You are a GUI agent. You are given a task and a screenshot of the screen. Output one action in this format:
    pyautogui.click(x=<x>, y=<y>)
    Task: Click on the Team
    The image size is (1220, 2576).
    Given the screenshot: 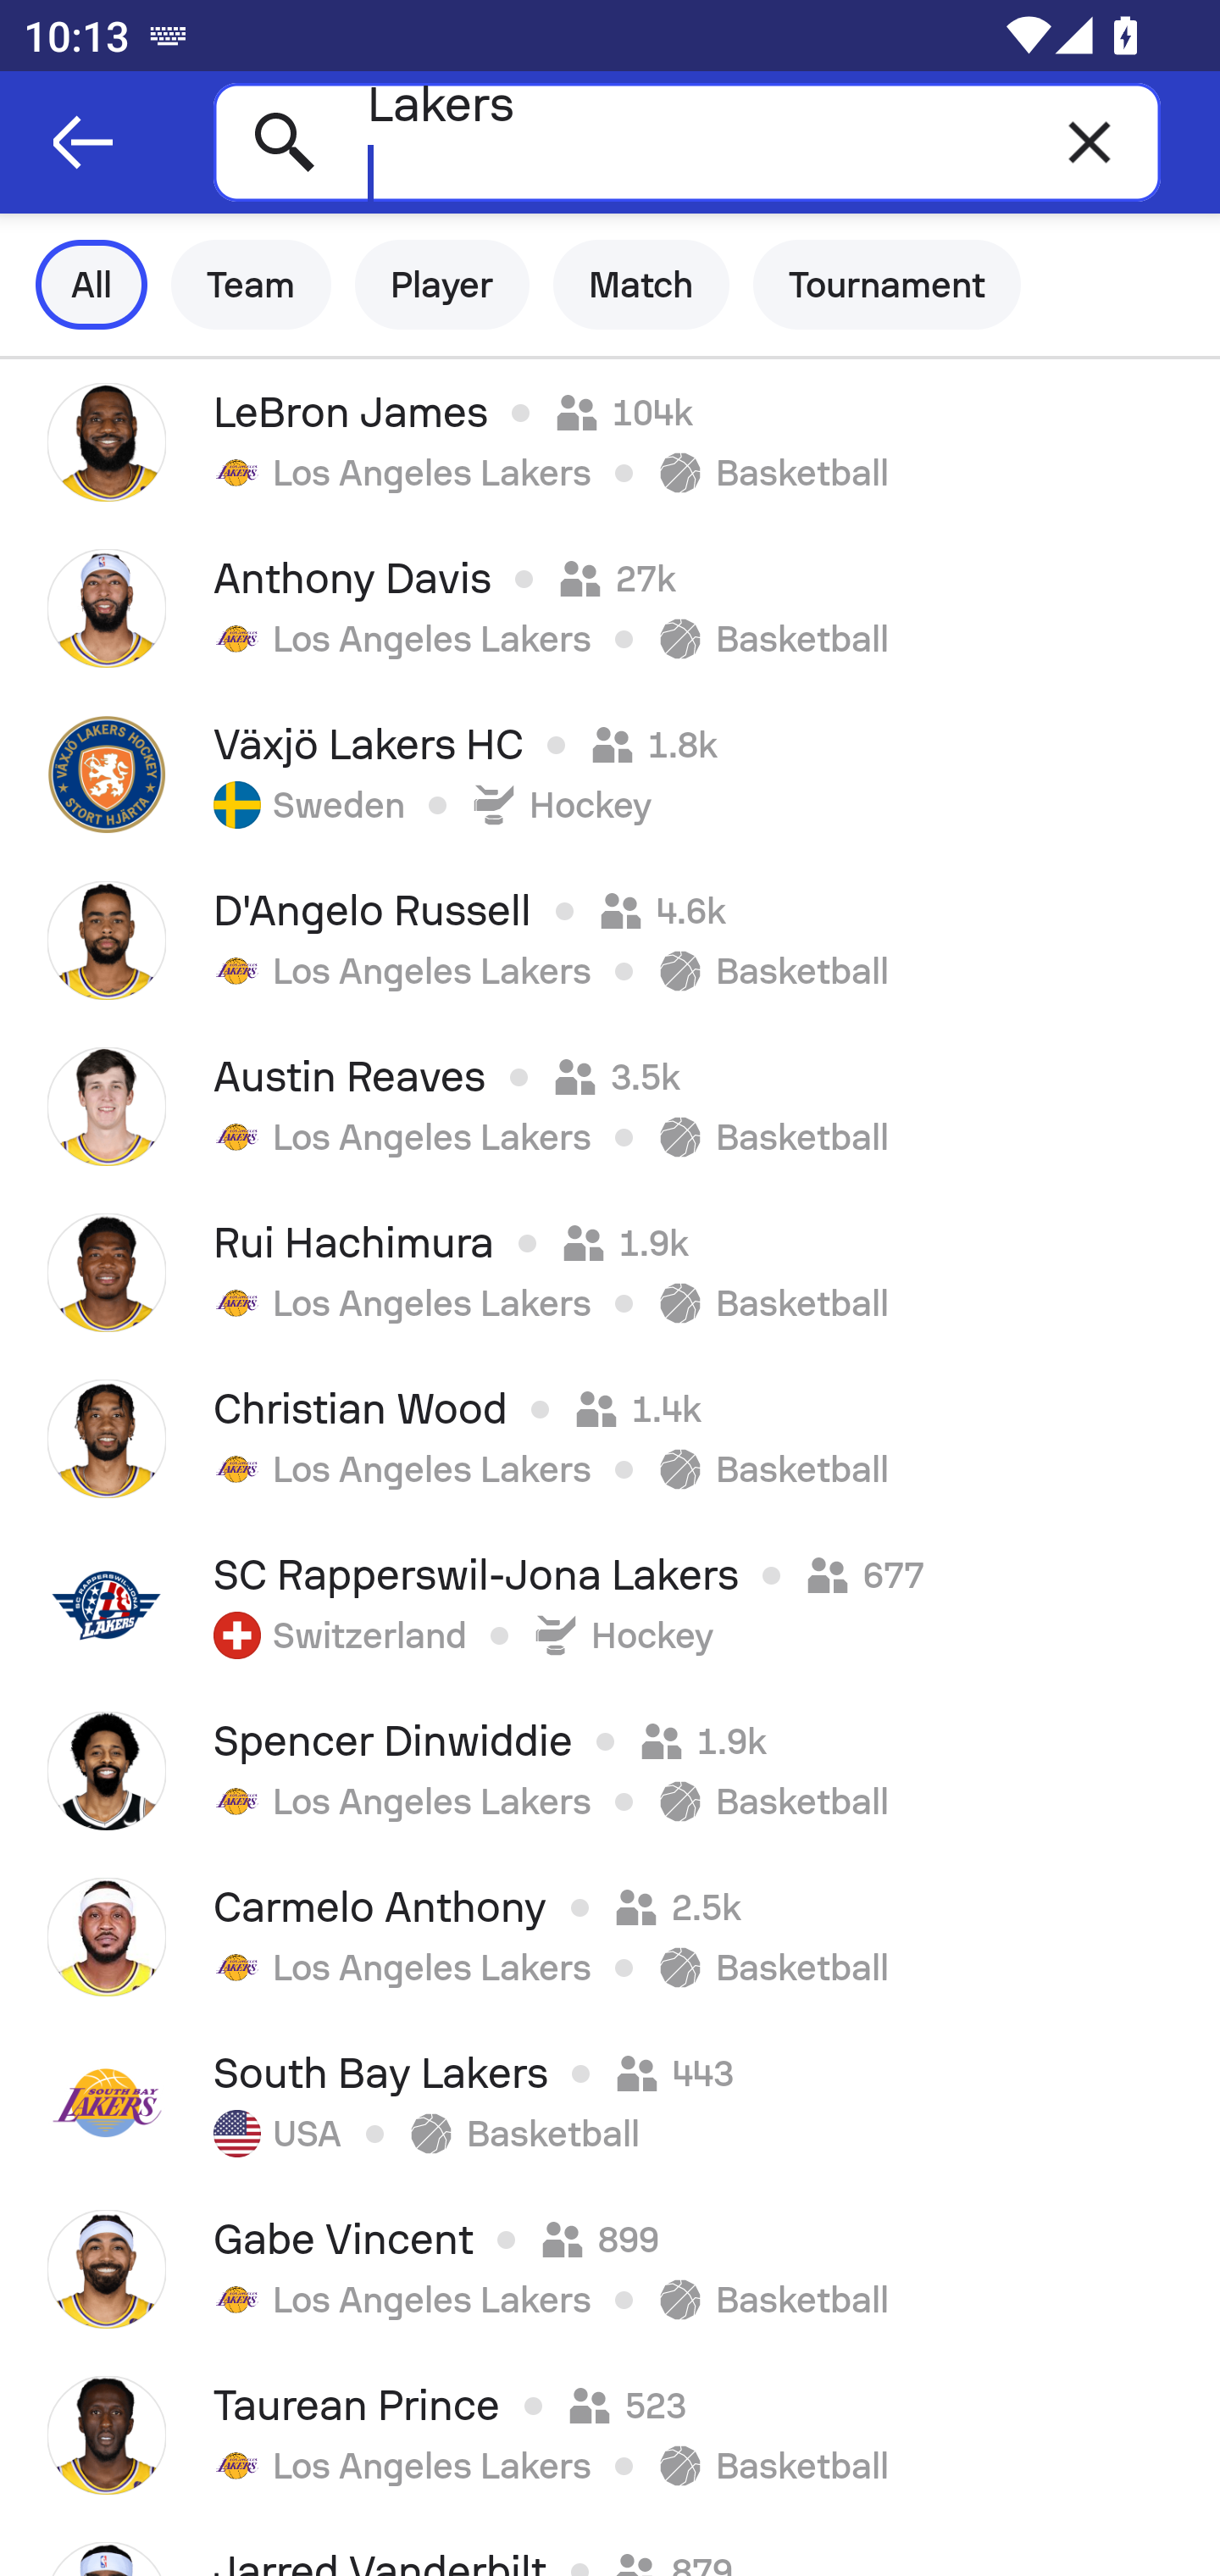 What is the action you would take?
    pyautogui.click(x=251, y=285)
    